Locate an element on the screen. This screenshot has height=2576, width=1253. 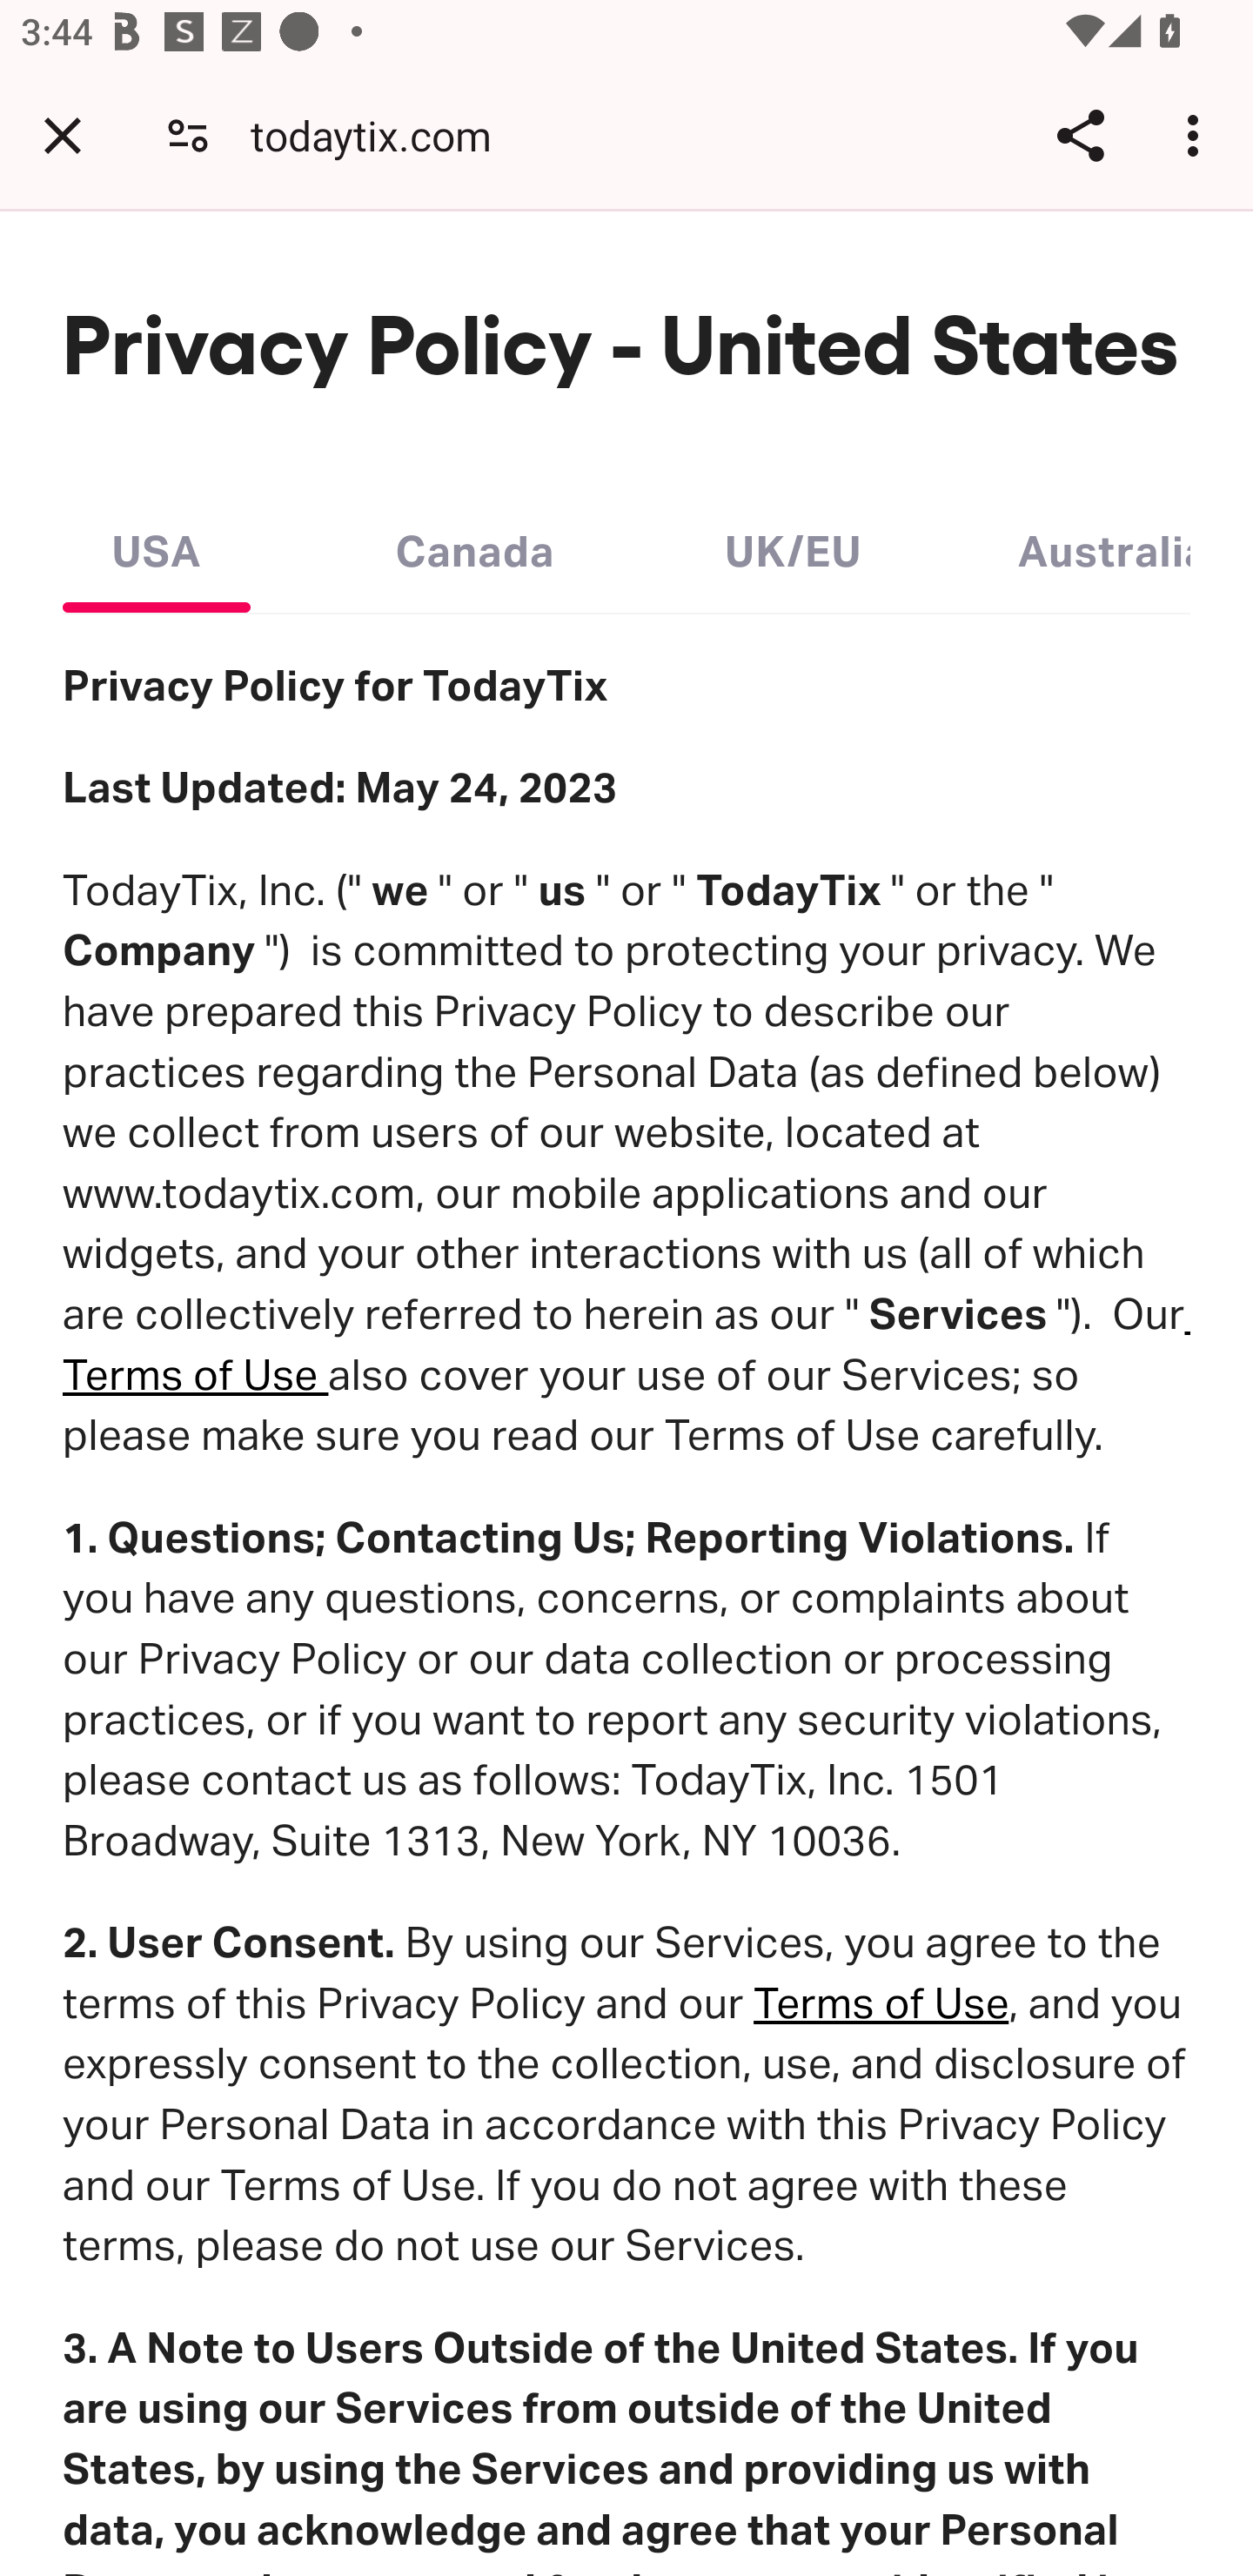
UK/EU is located at coordinates (793, 543).